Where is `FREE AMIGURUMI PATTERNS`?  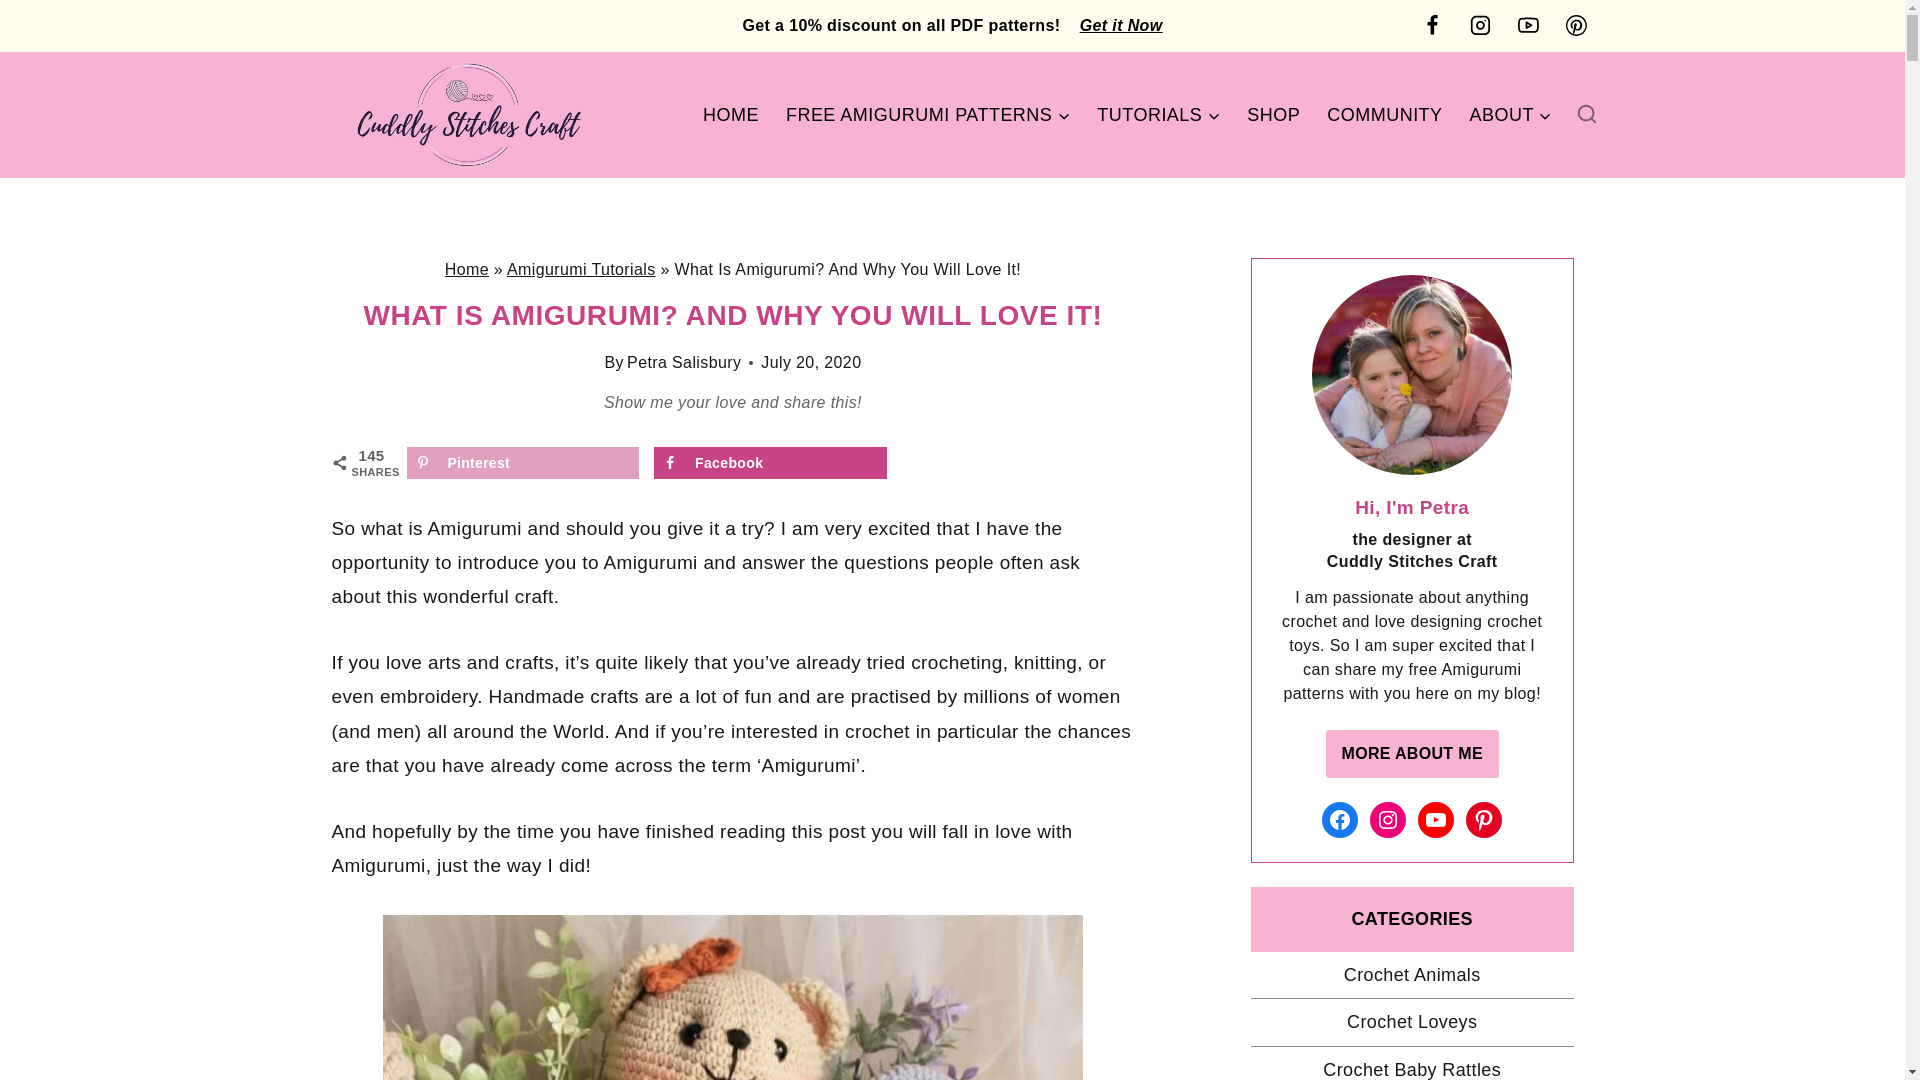
FREE AMIGURUMI PATTERNS is located at coordinates (926, 114).